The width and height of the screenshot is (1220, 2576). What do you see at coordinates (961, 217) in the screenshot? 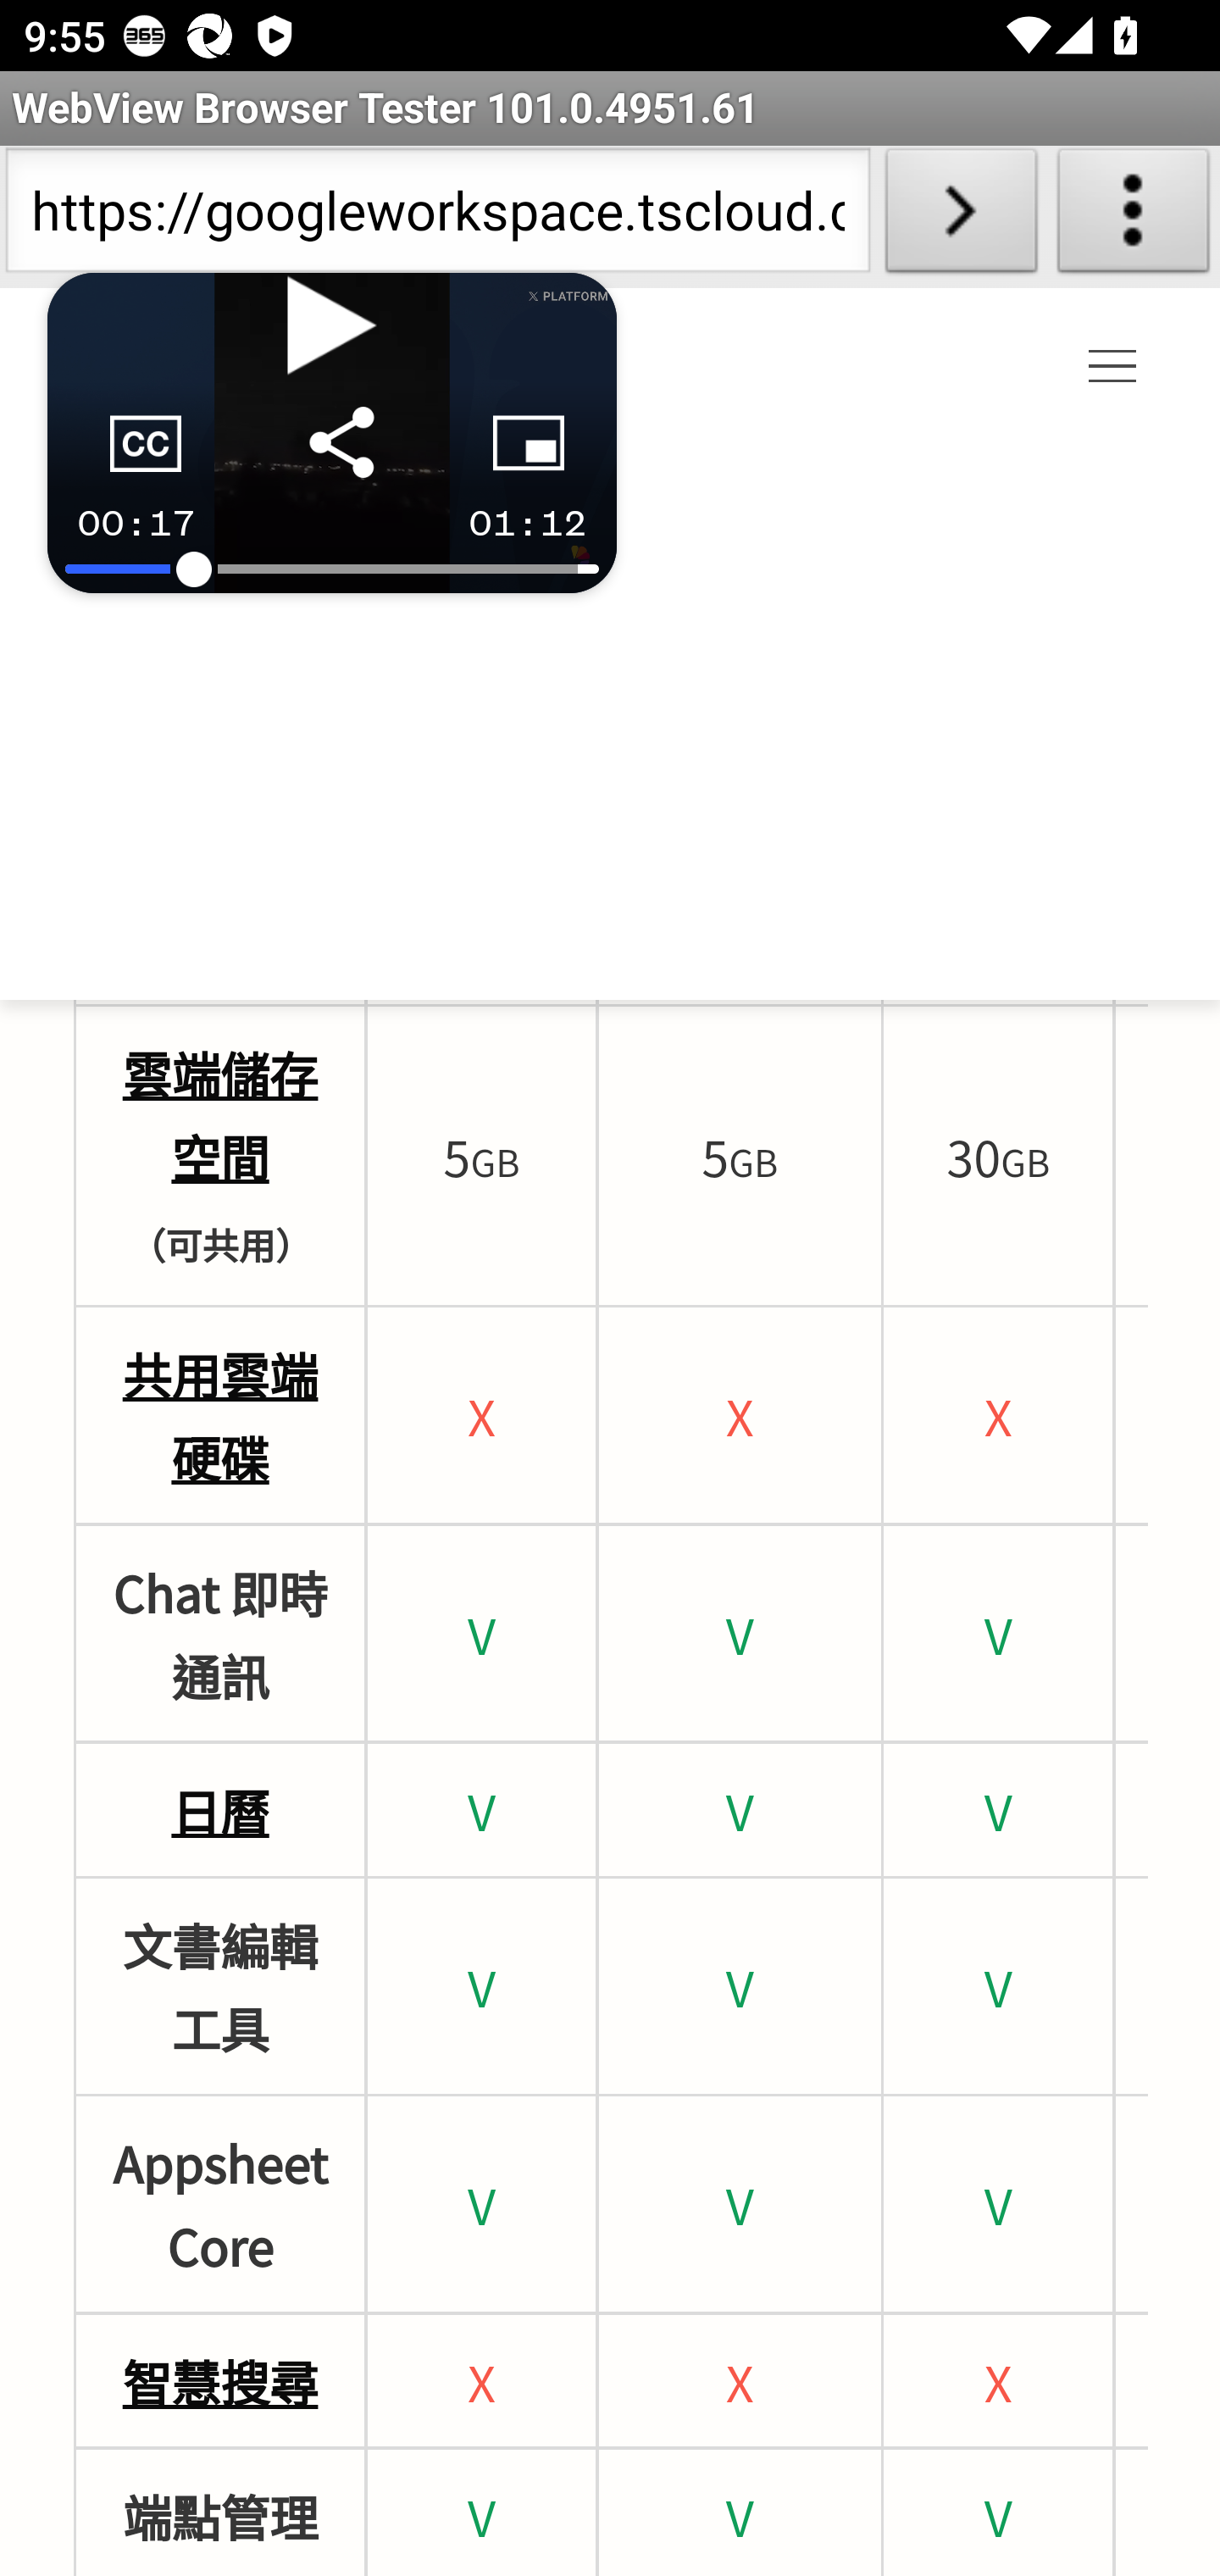
I see `Load URL` at bounding box center [961, 217].